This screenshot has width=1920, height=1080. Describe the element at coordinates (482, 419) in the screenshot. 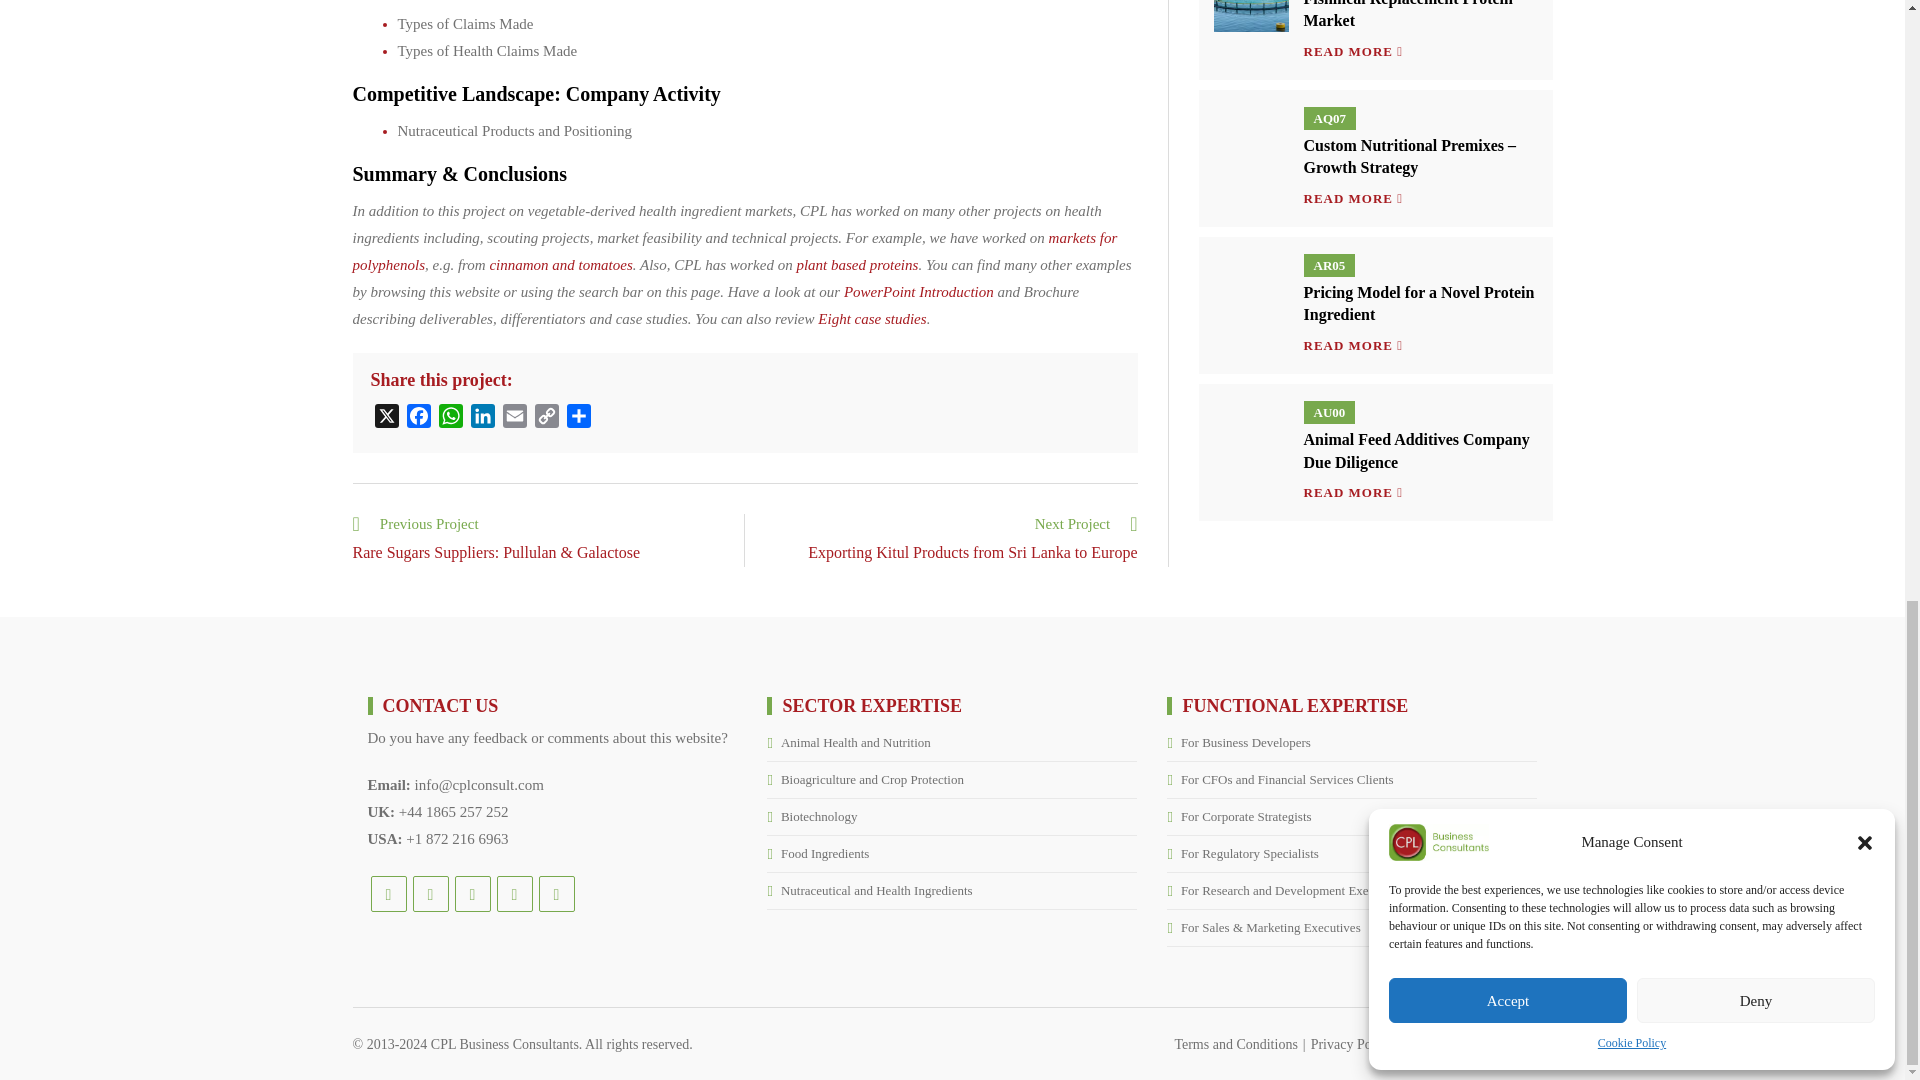

I see `LinkedIn` at that location.